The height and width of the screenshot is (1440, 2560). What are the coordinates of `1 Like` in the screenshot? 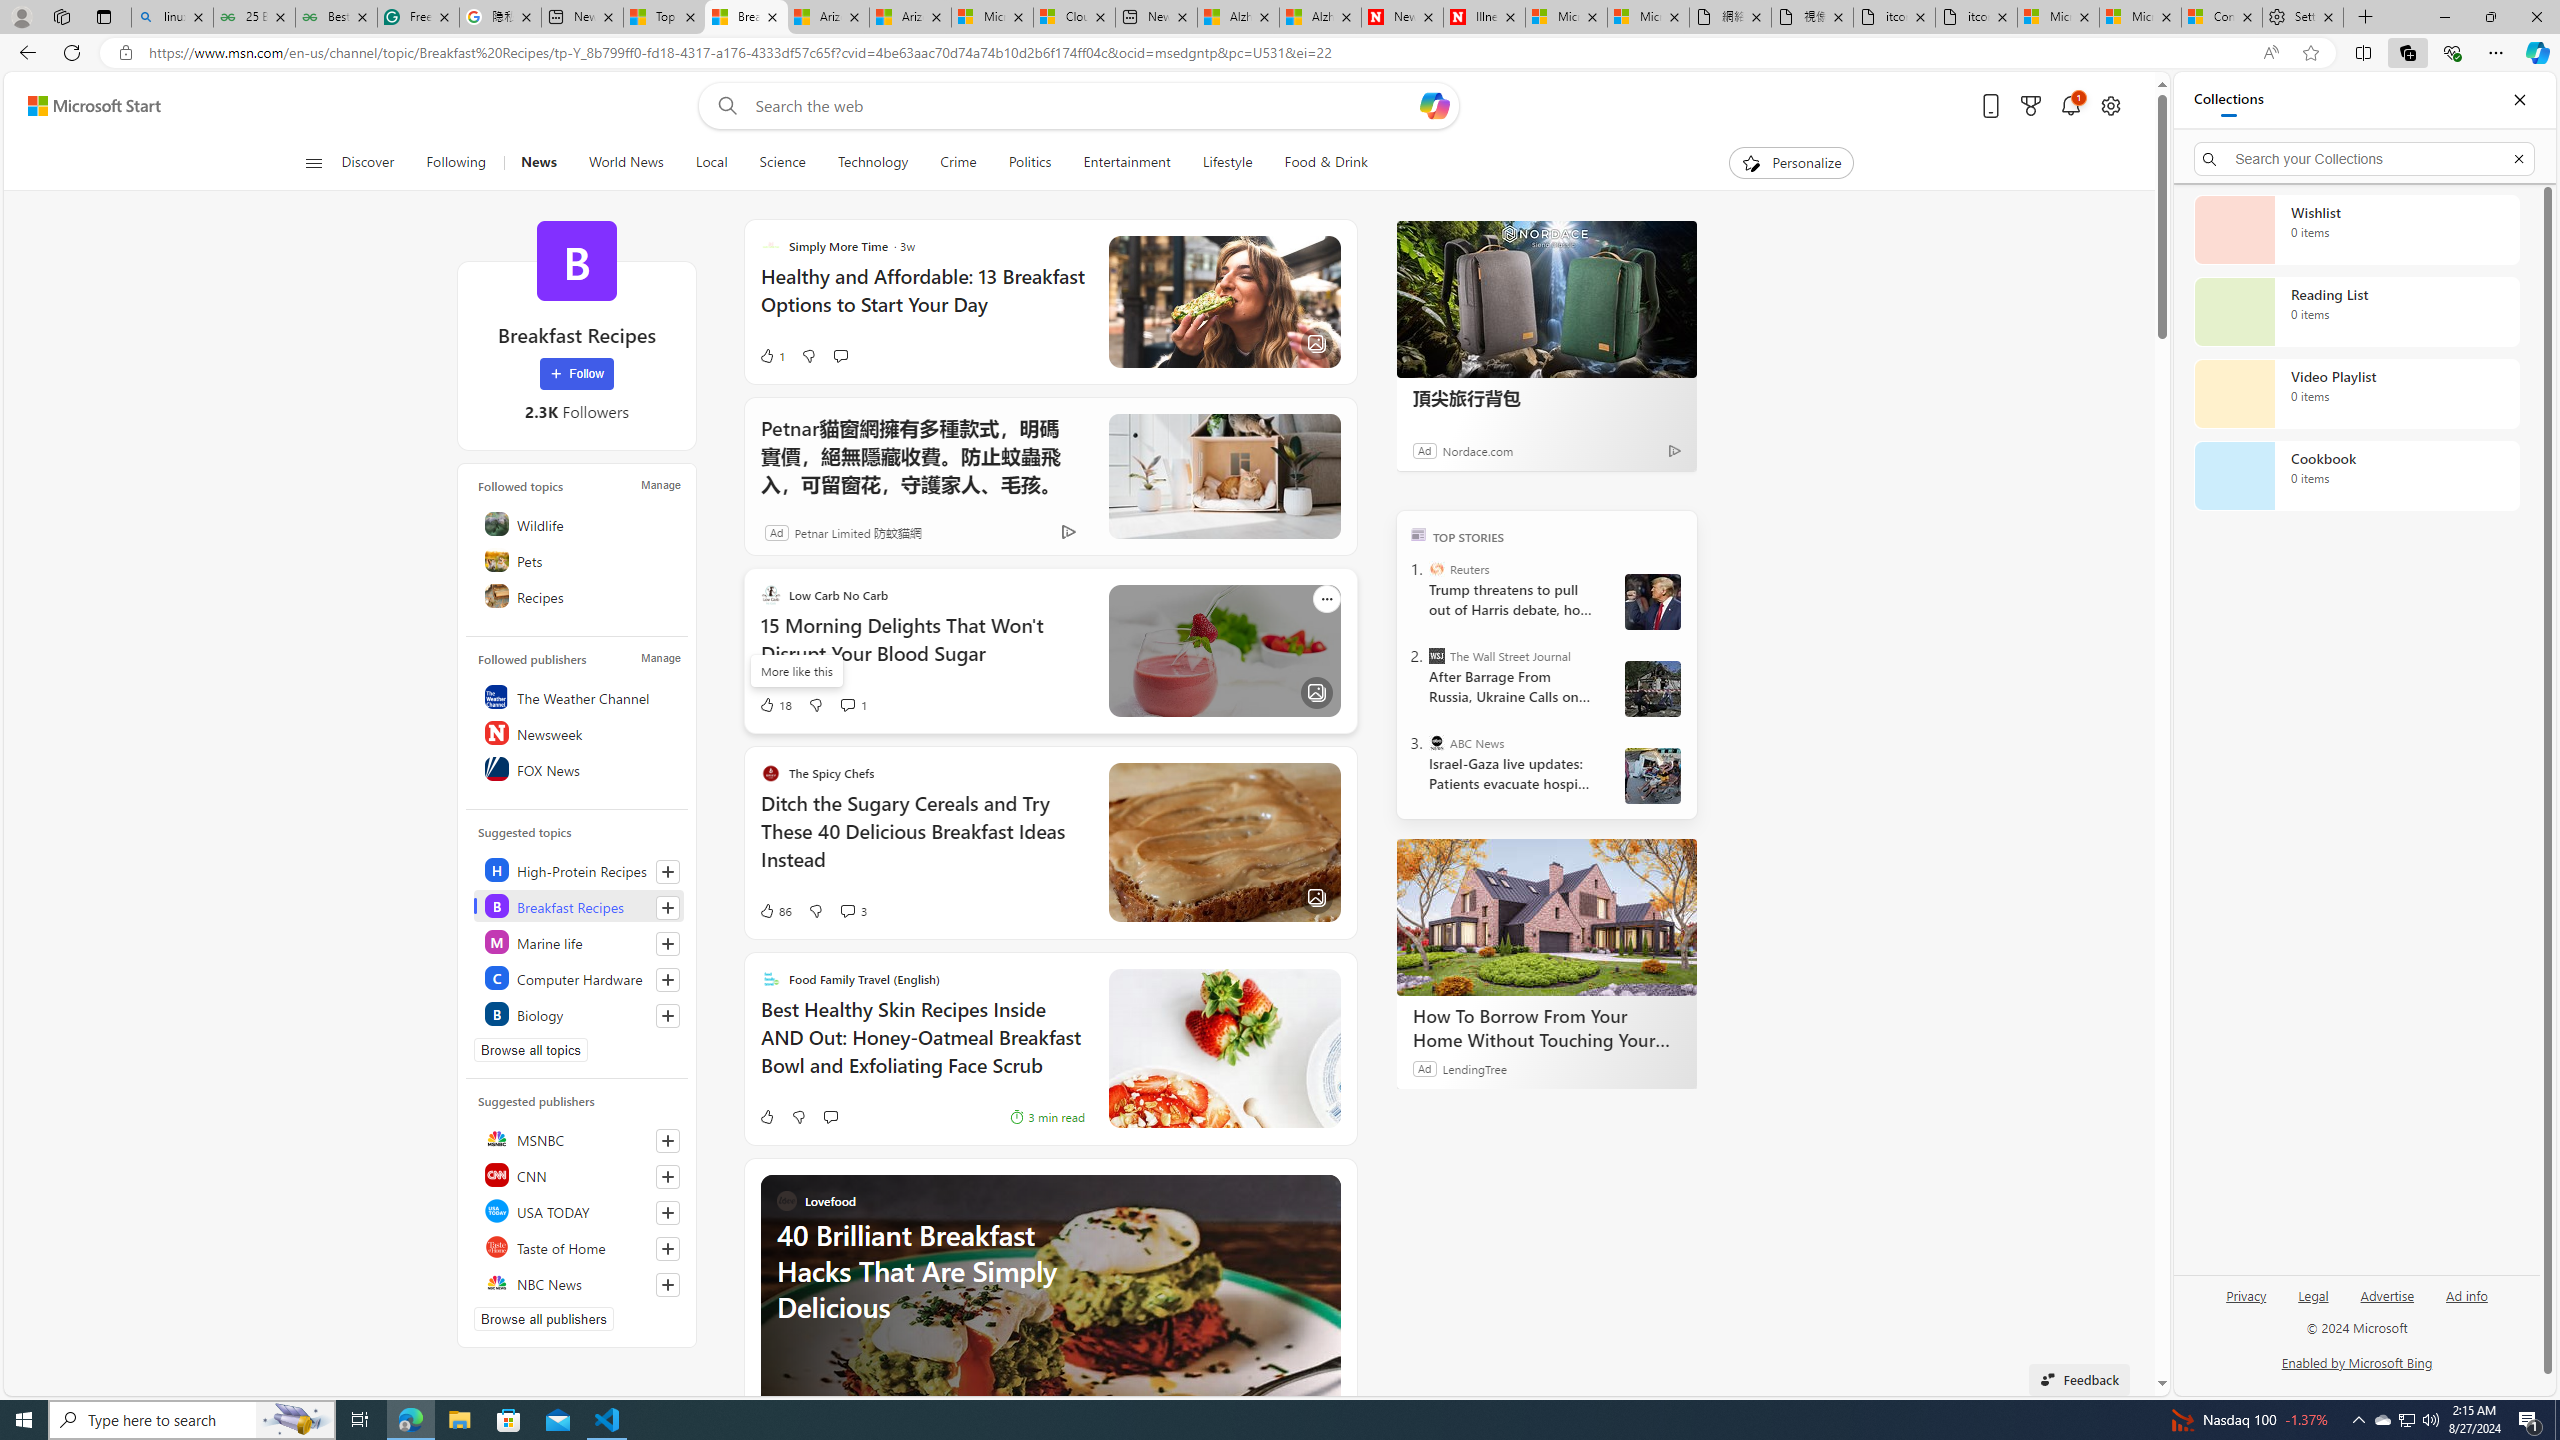 It's located at (772, 356).